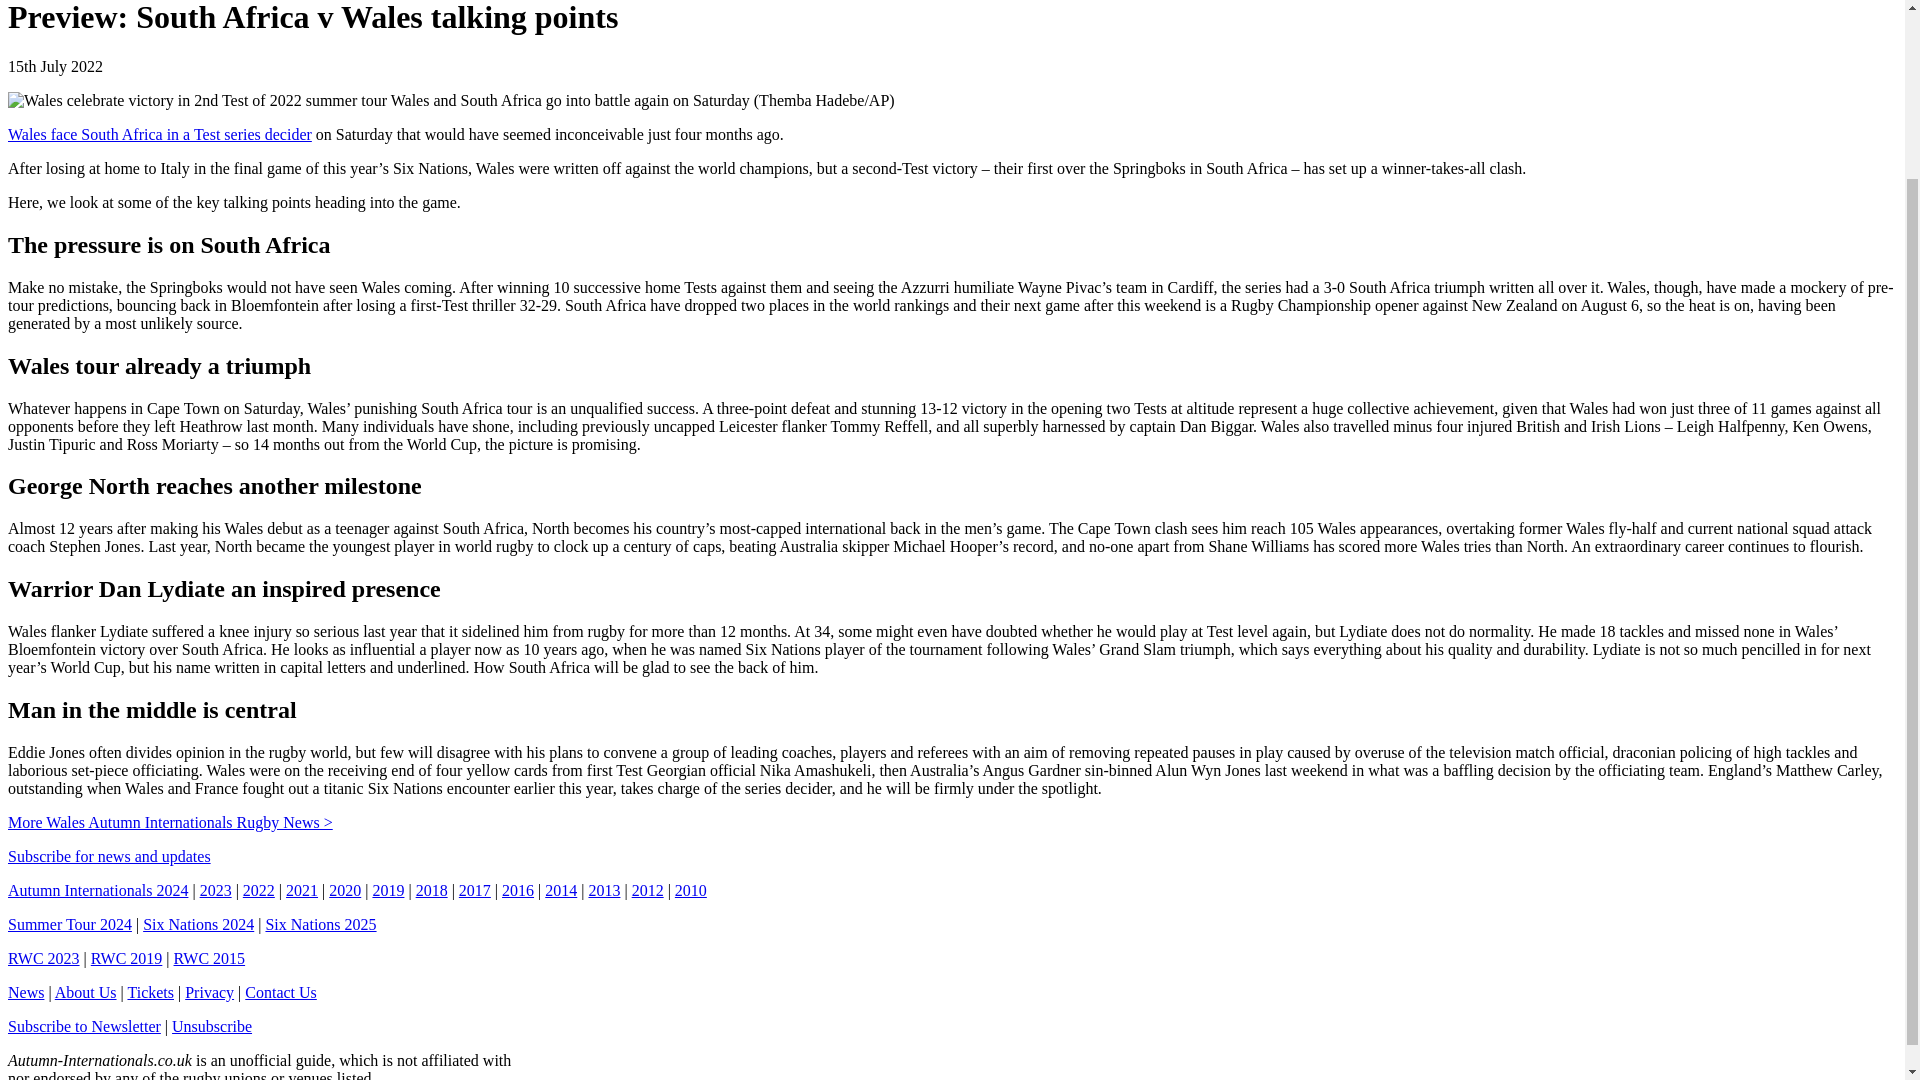 The image size is (1920, 1080). What do you see at coordinates (44, 958) in the screenshot?
I see `Rugby World Cup 2023` at bounding box center [44, 958].